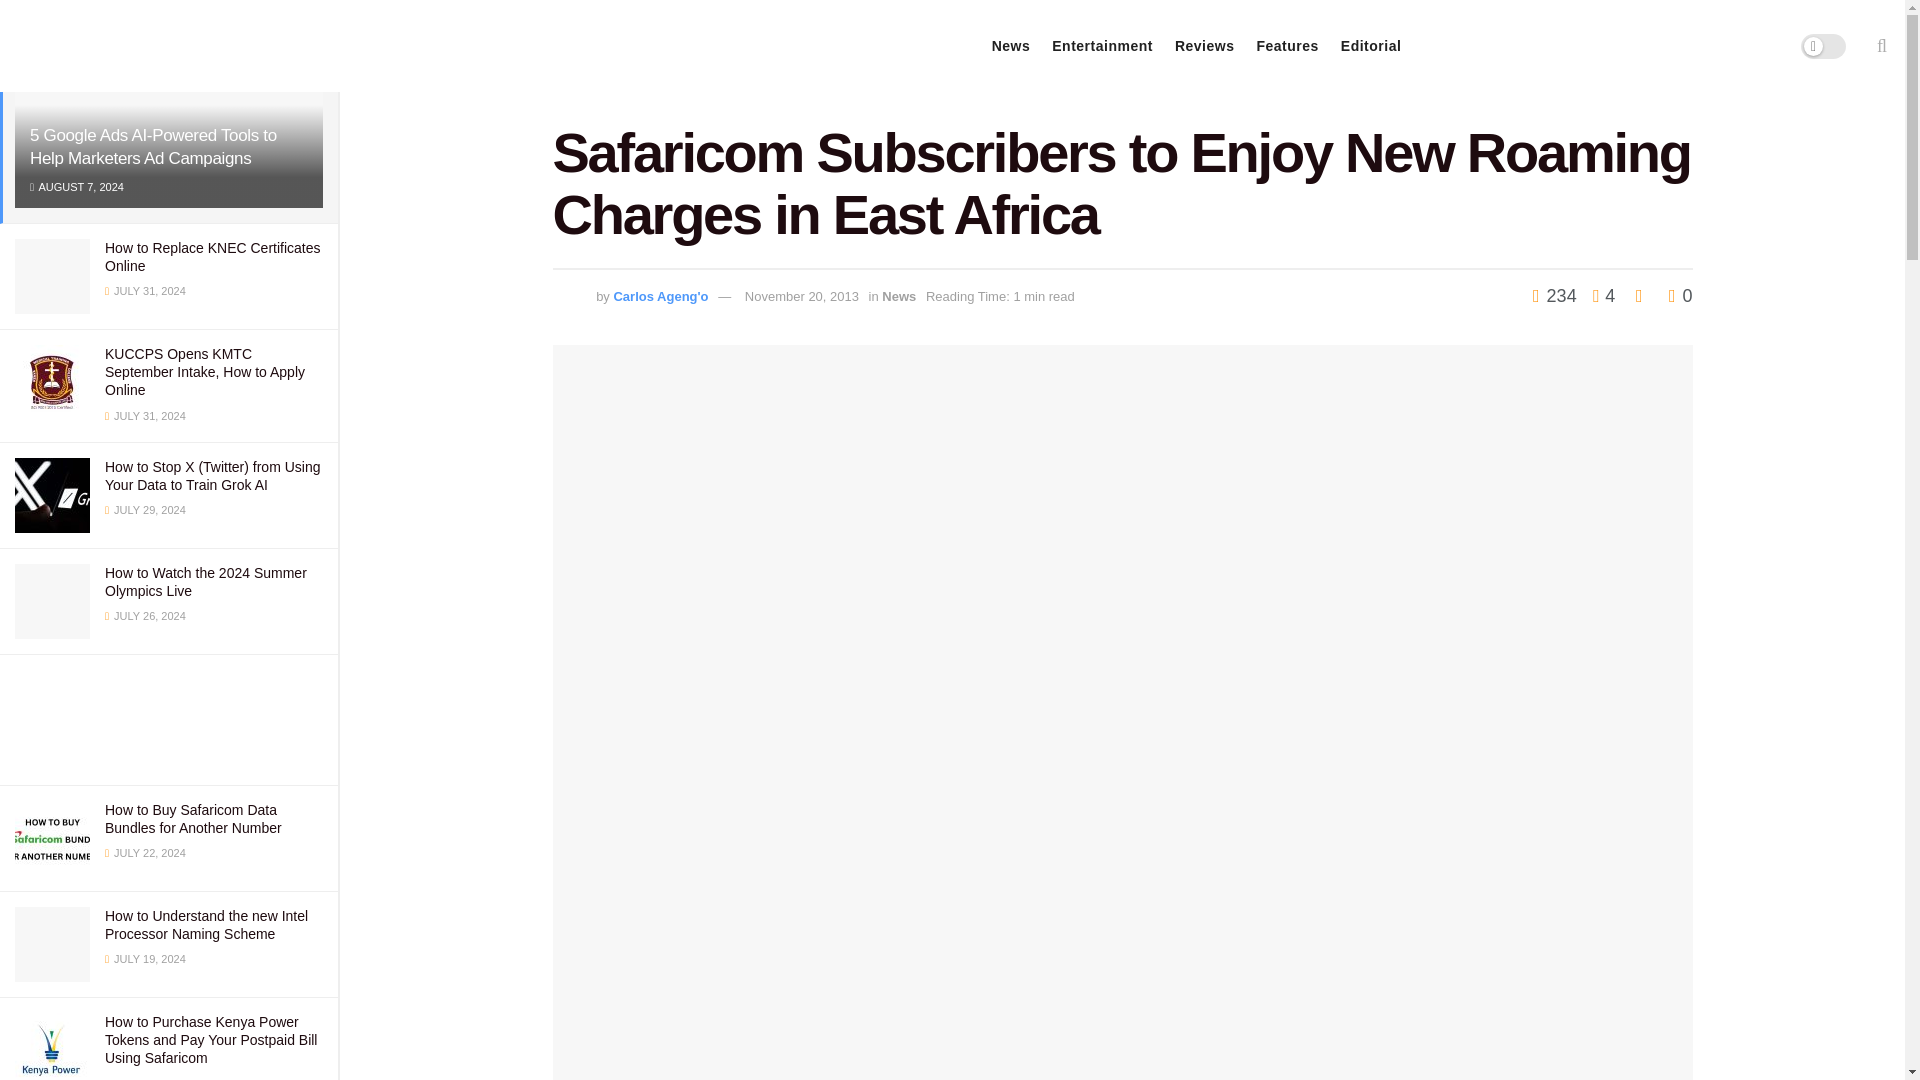  I want to click on Reviews, so click(1204, 46).